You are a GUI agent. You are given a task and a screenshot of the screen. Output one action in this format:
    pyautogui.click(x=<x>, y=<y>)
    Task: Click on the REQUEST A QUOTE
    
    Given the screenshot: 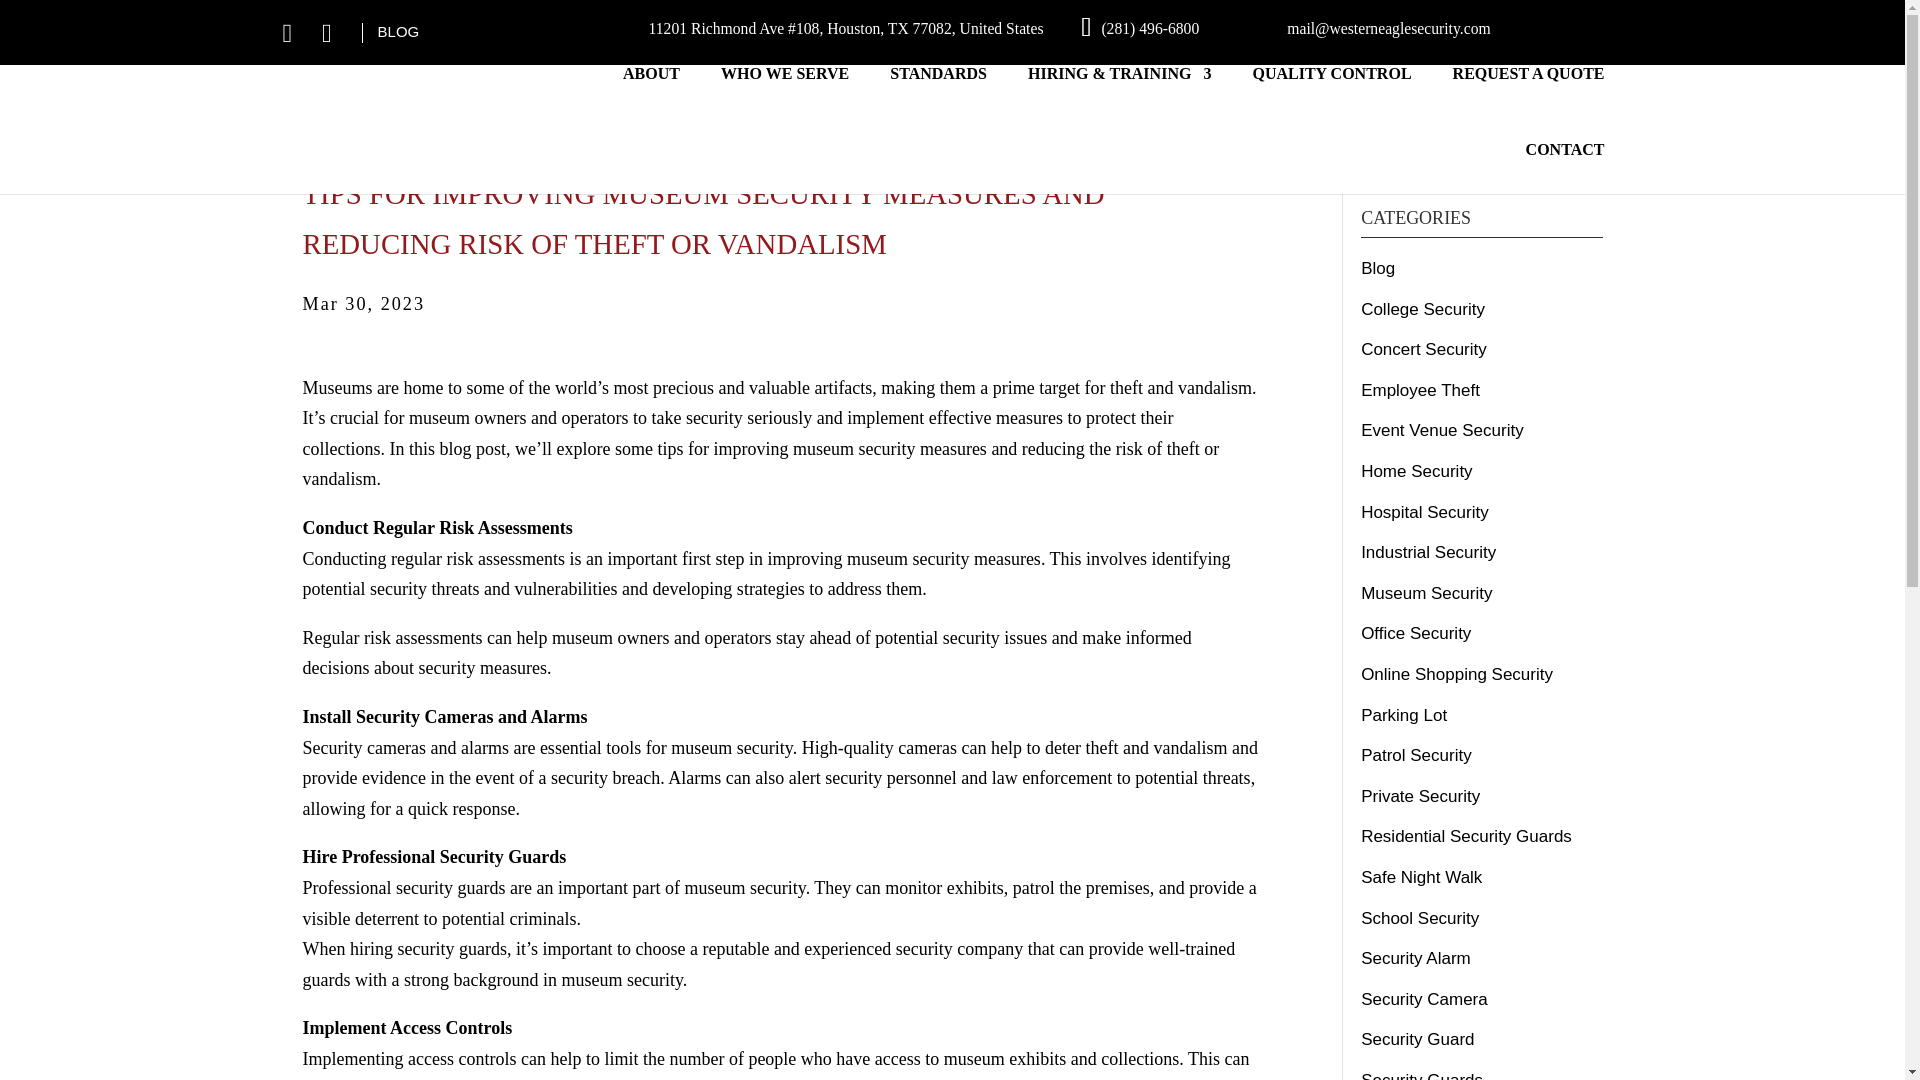 What is the action you would take?
    pyautogui.click(x=1529, y=90)
    